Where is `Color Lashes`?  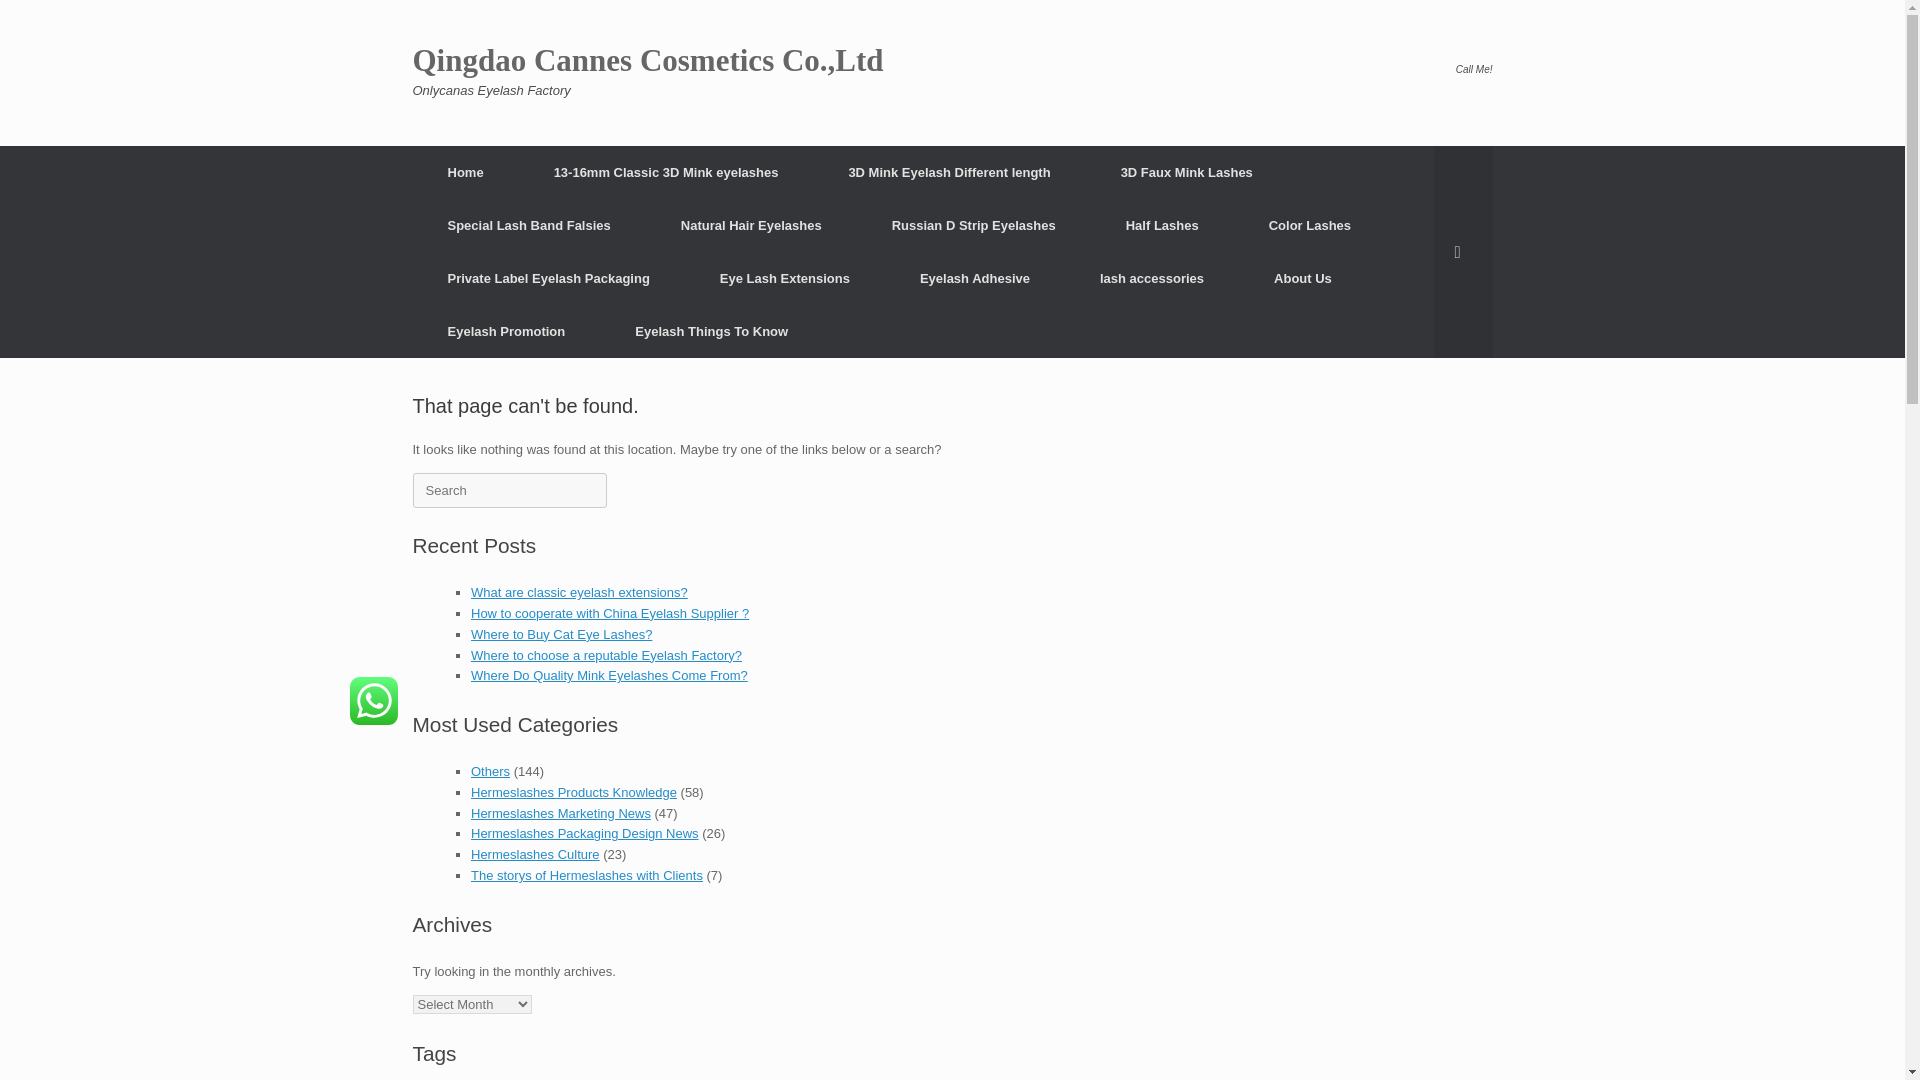
Color Lashes is located at coordinates (1310, 224).